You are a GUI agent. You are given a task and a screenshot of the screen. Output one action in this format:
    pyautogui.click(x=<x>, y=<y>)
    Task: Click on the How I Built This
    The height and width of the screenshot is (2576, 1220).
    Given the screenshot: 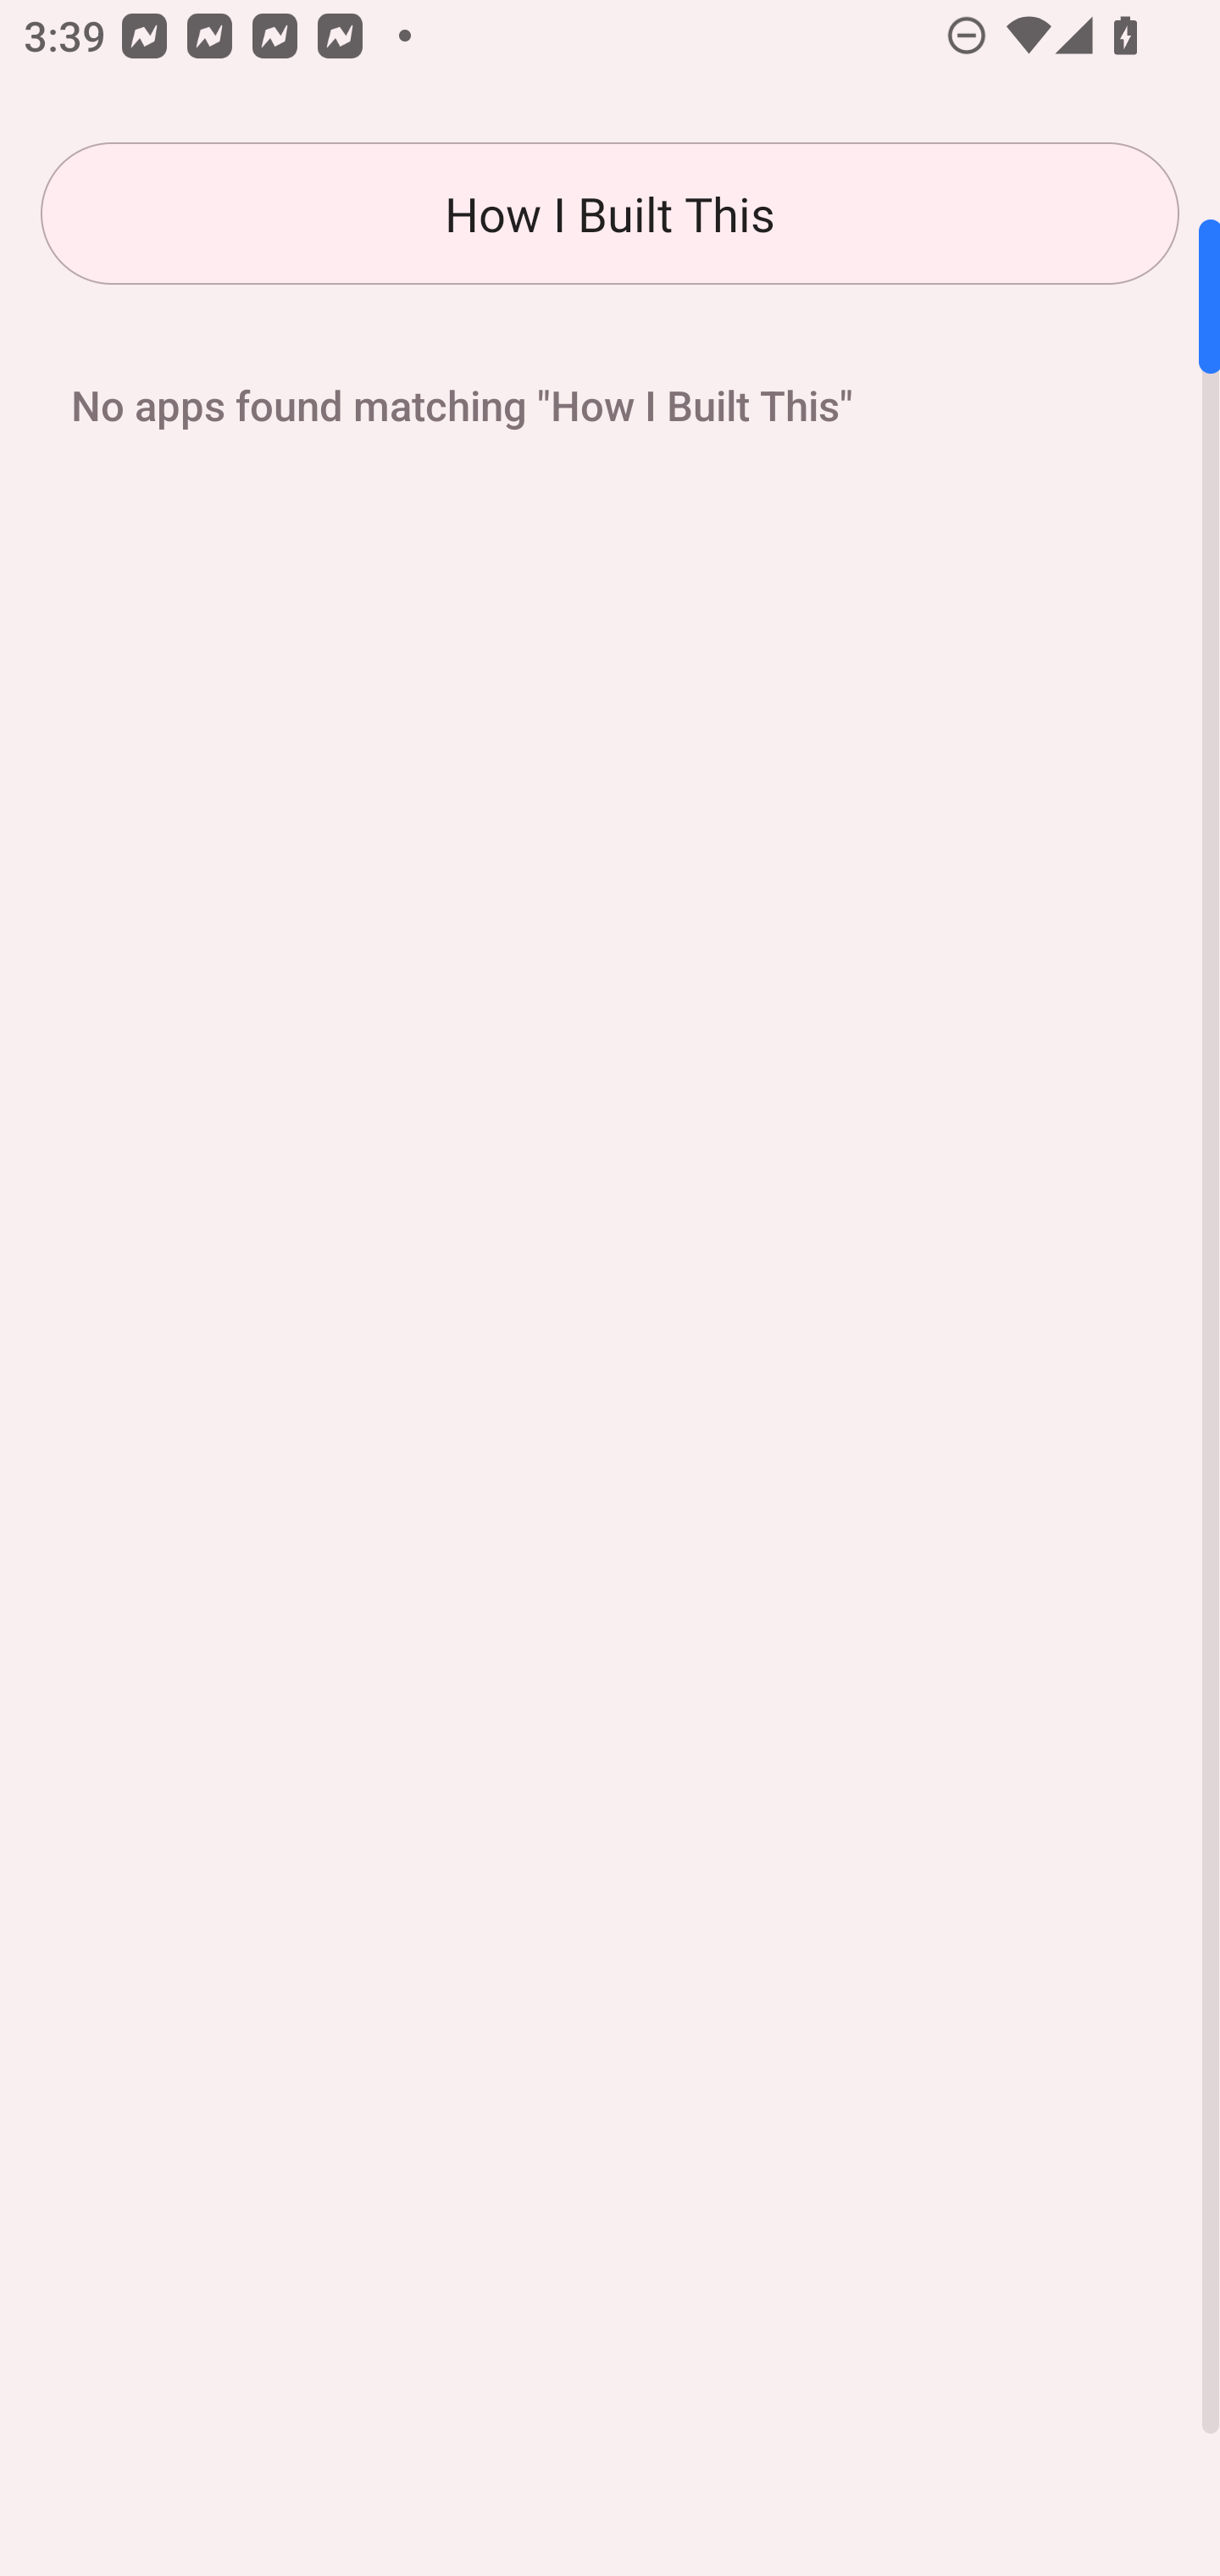 What is the action you would take?
    pyautogui.click(x=610, y=214)
    